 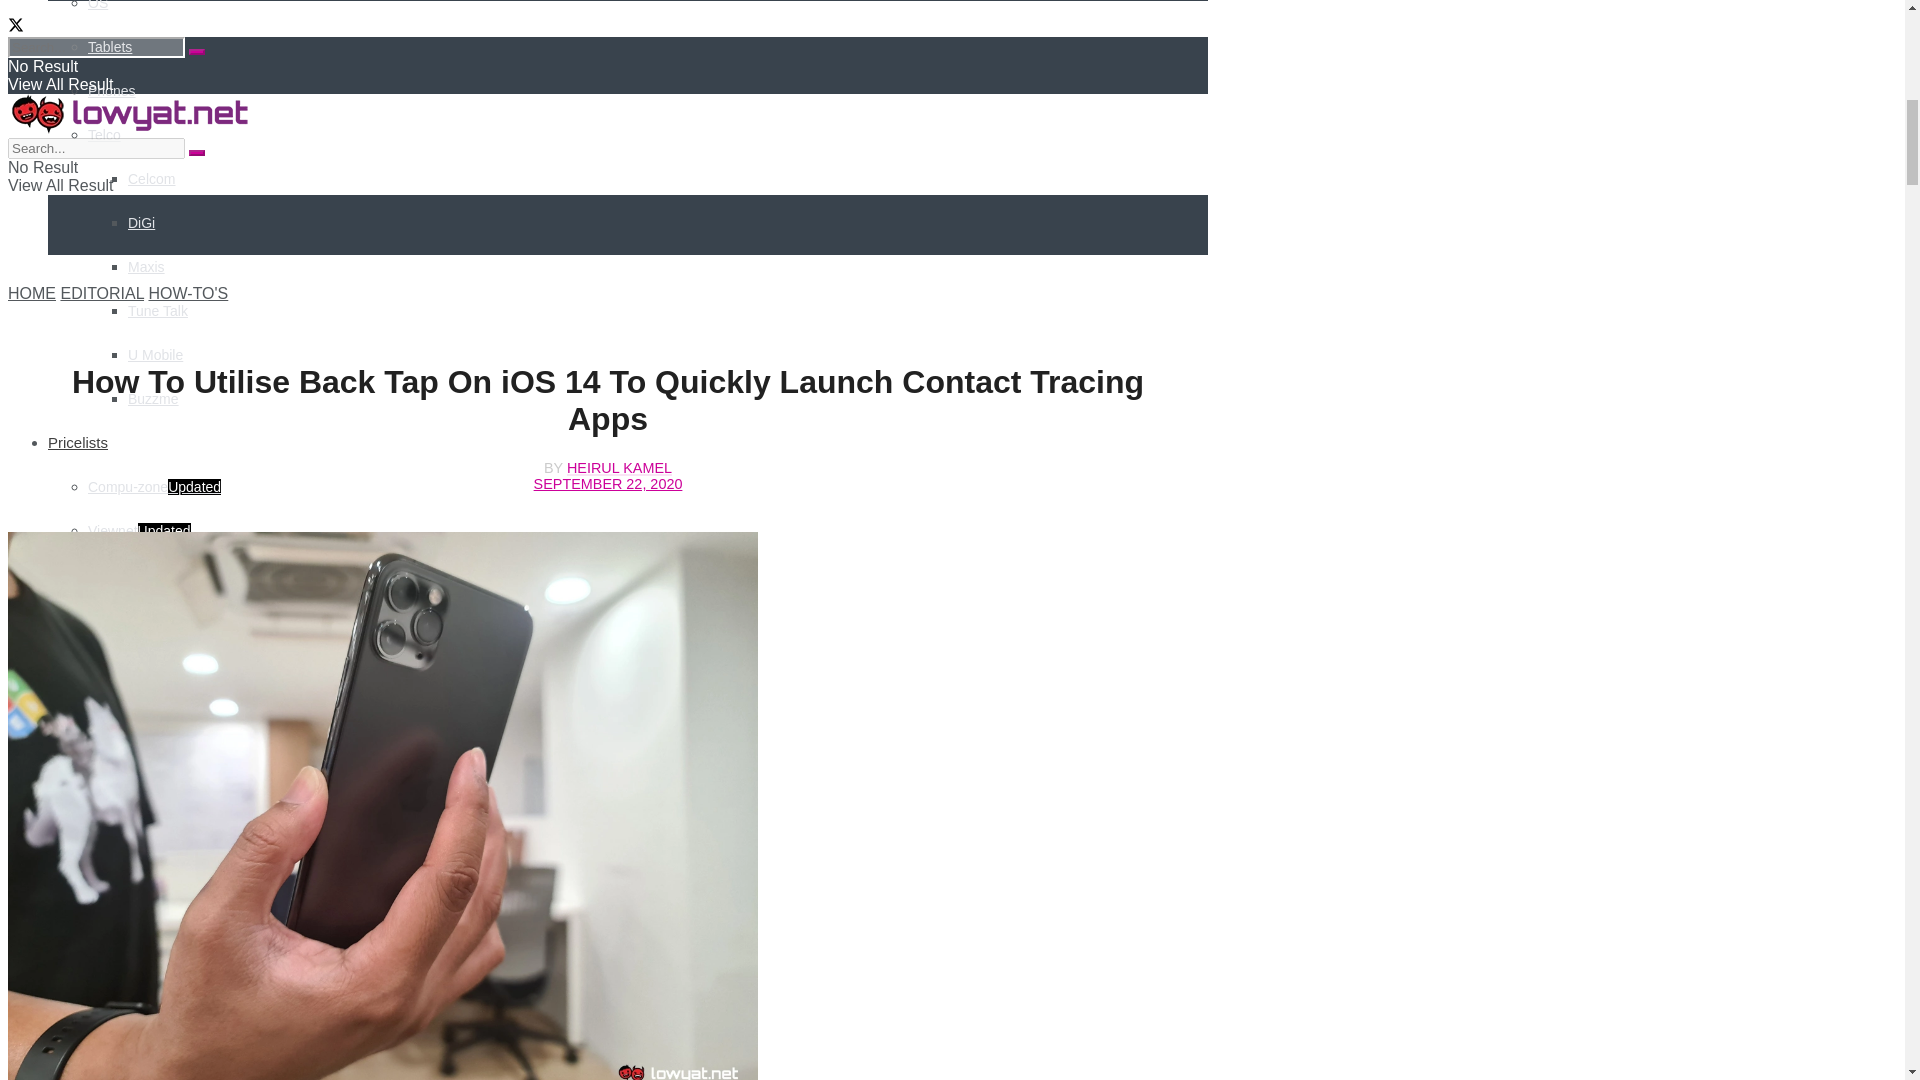 I want to click on Maxis, so click(x=146, y=267).